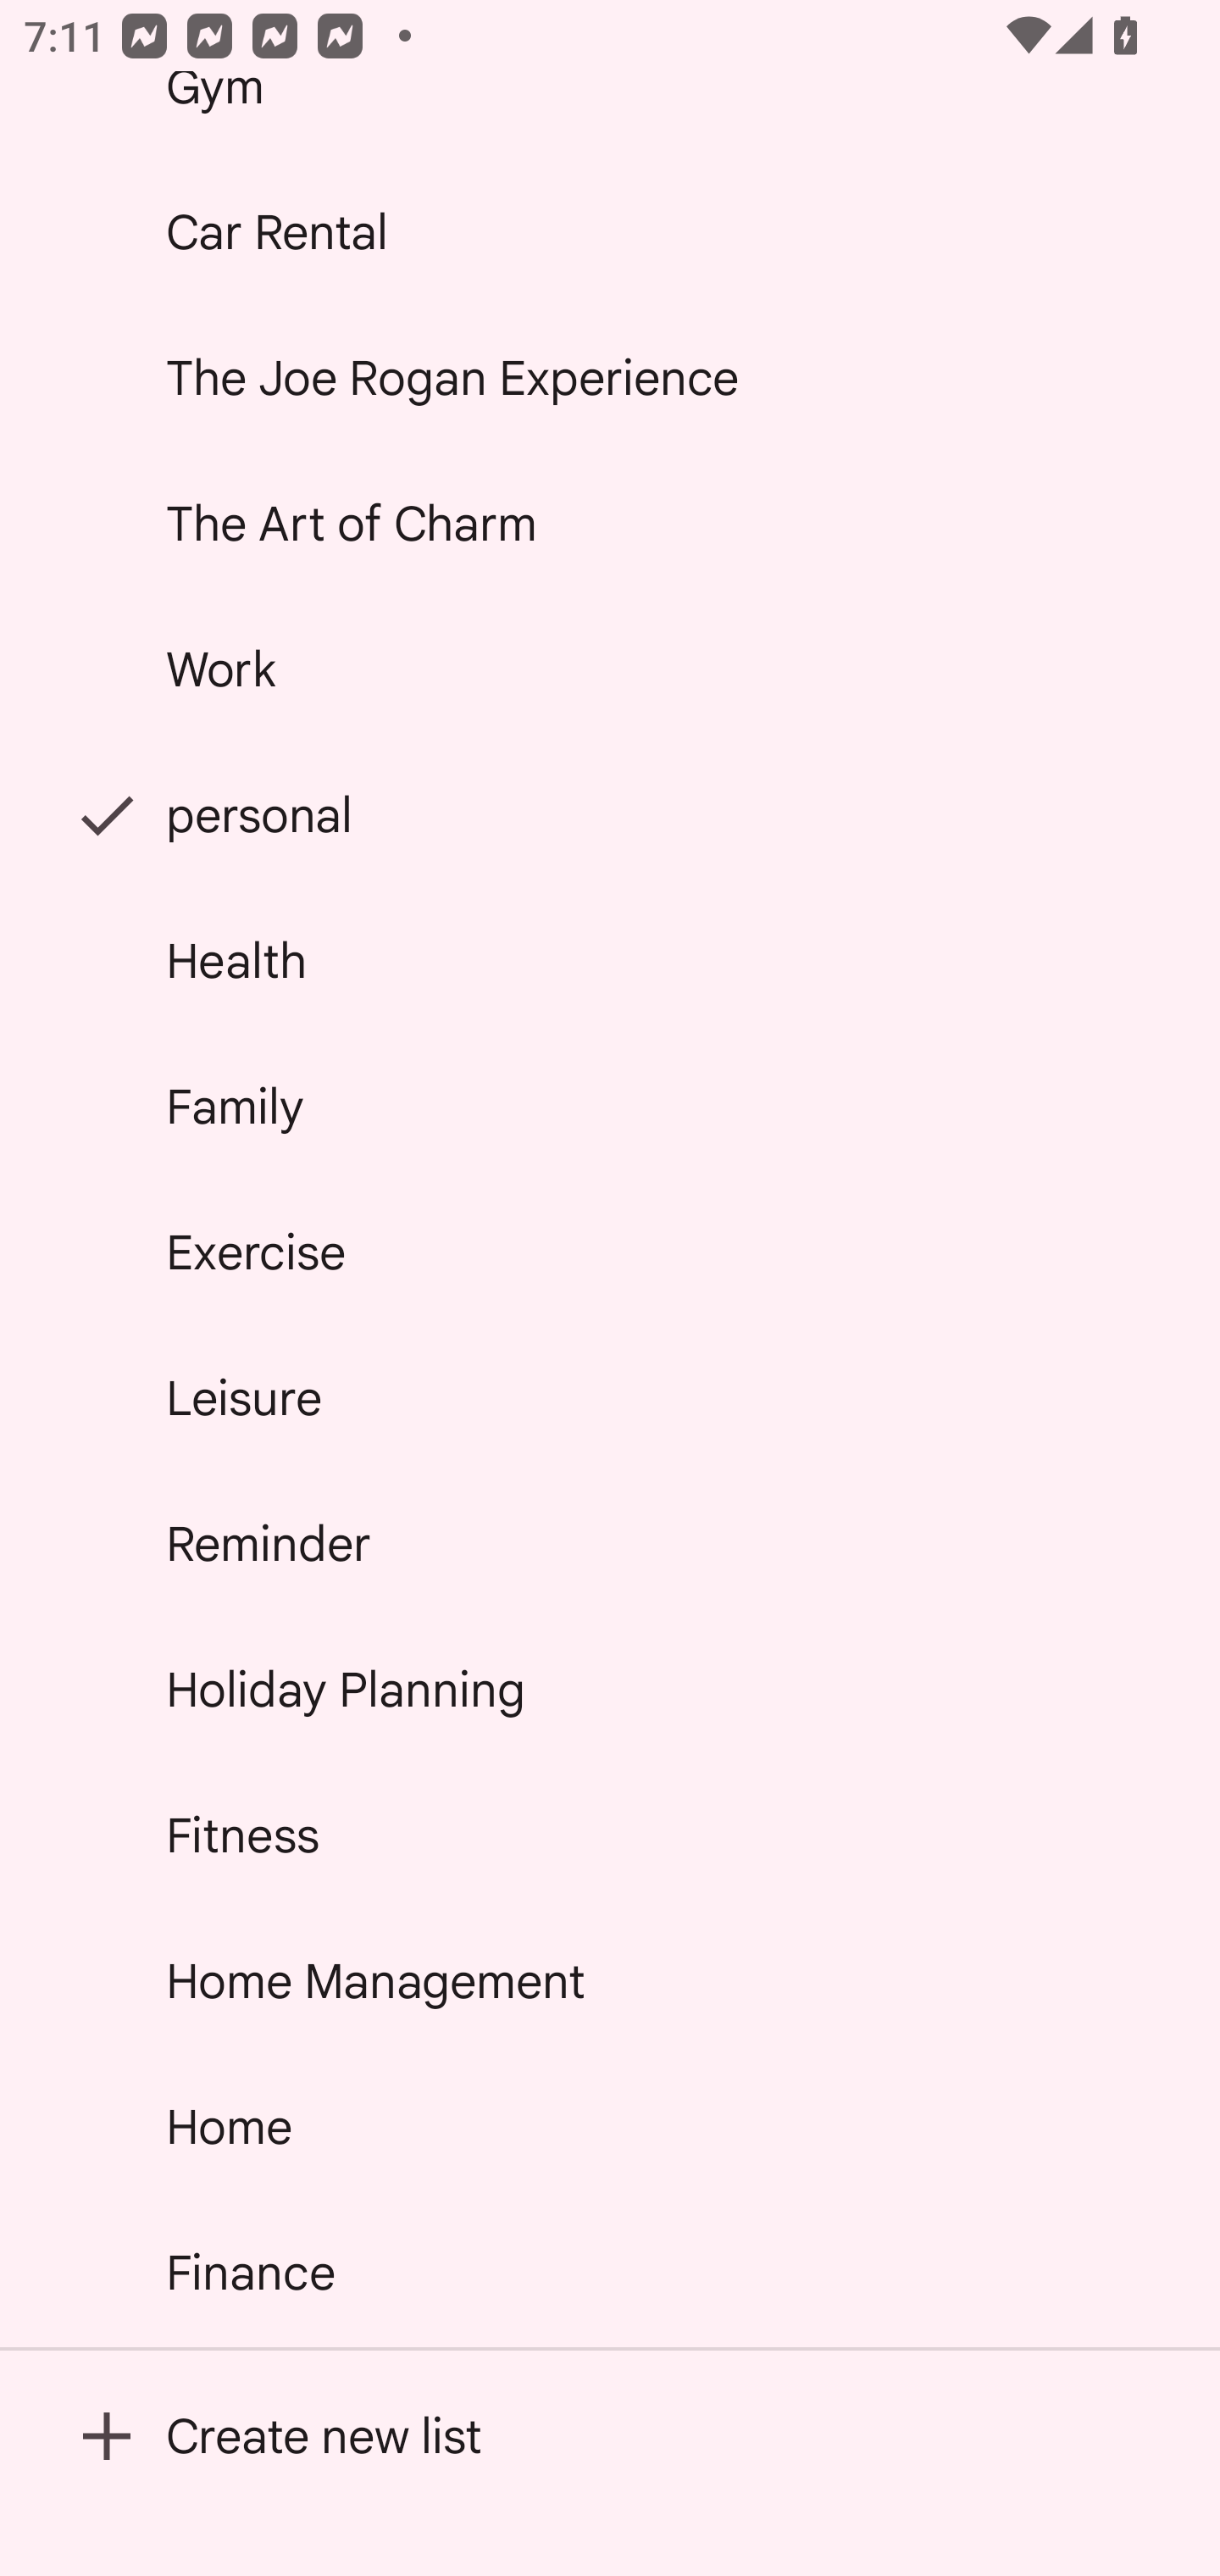 The height and width of the screenshot is (2576, 1220). What do you see at coordinates (610, 231) in the screenshot?
I see `Car Rental` at bounding box center [610, 231].